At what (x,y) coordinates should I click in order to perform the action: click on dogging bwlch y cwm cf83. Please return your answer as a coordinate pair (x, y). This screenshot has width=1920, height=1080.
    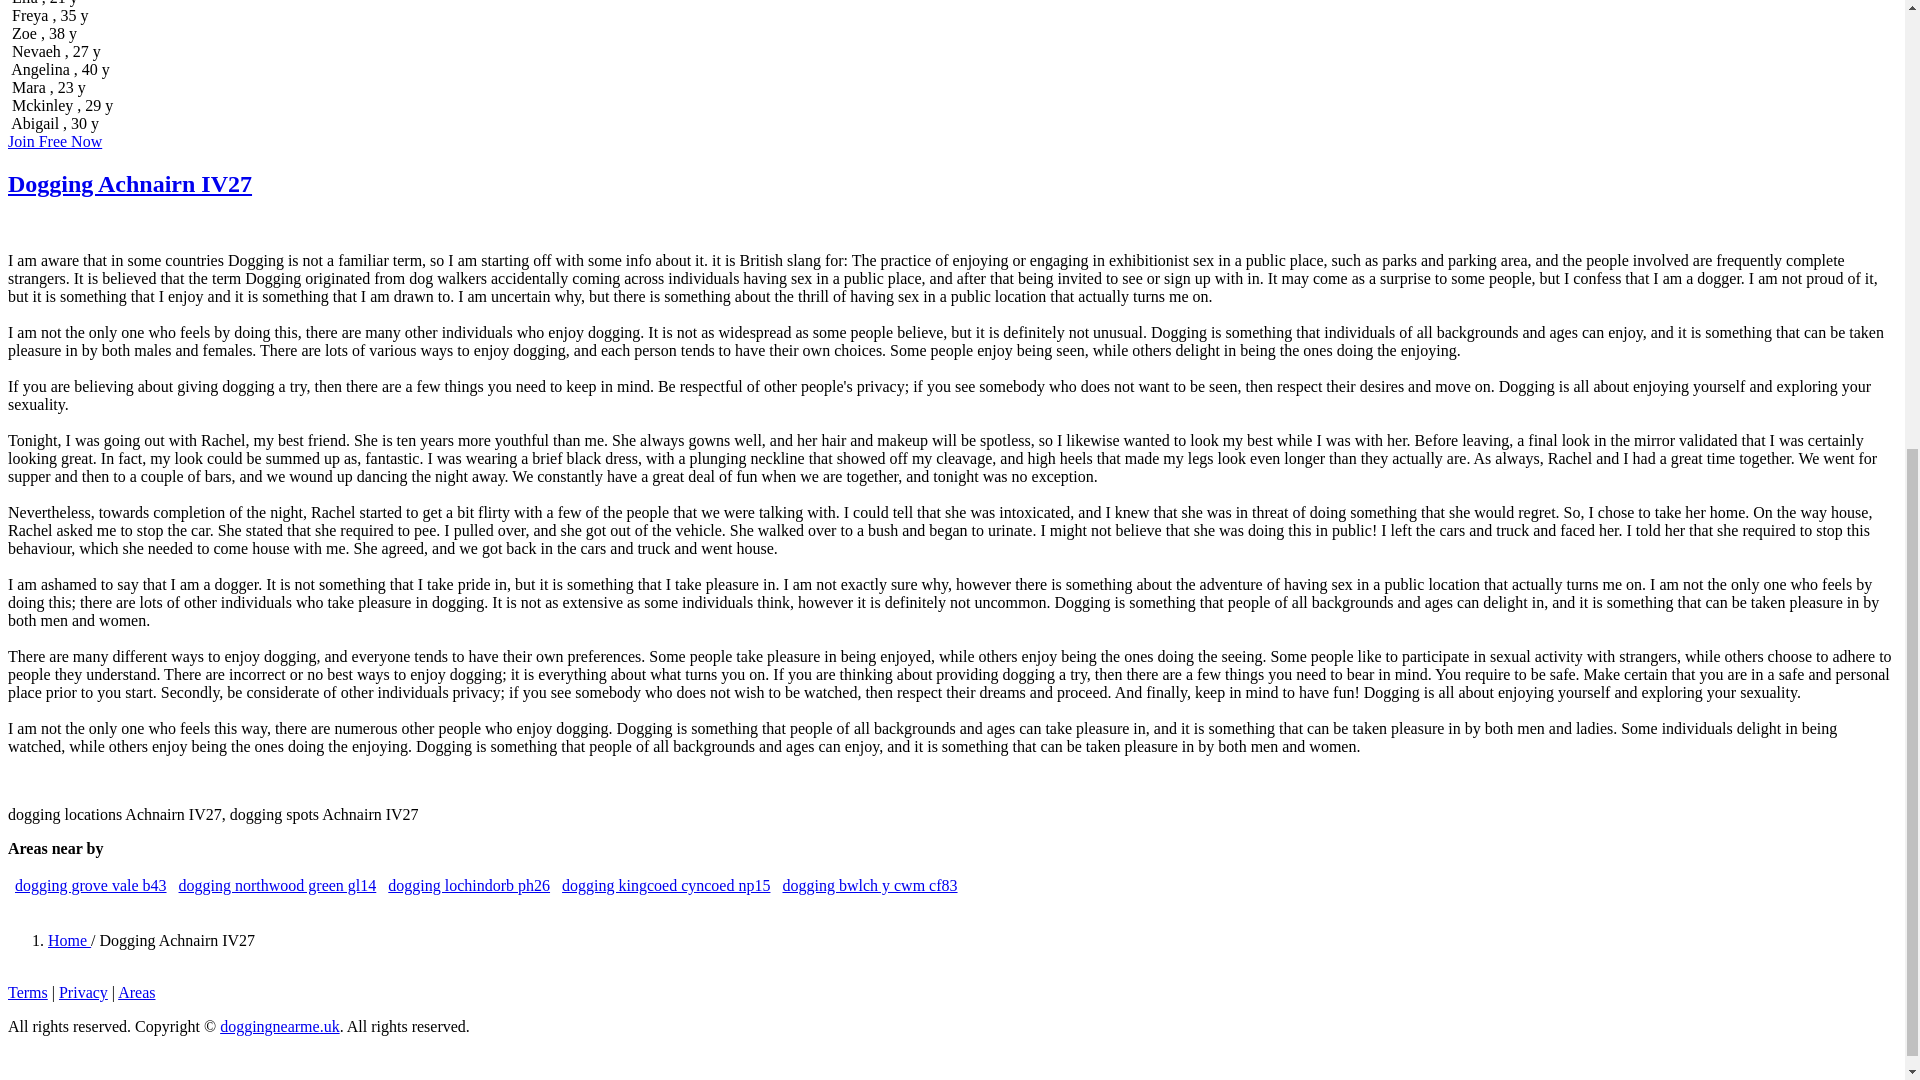
    Looking at the image, I should click on (868, 885).